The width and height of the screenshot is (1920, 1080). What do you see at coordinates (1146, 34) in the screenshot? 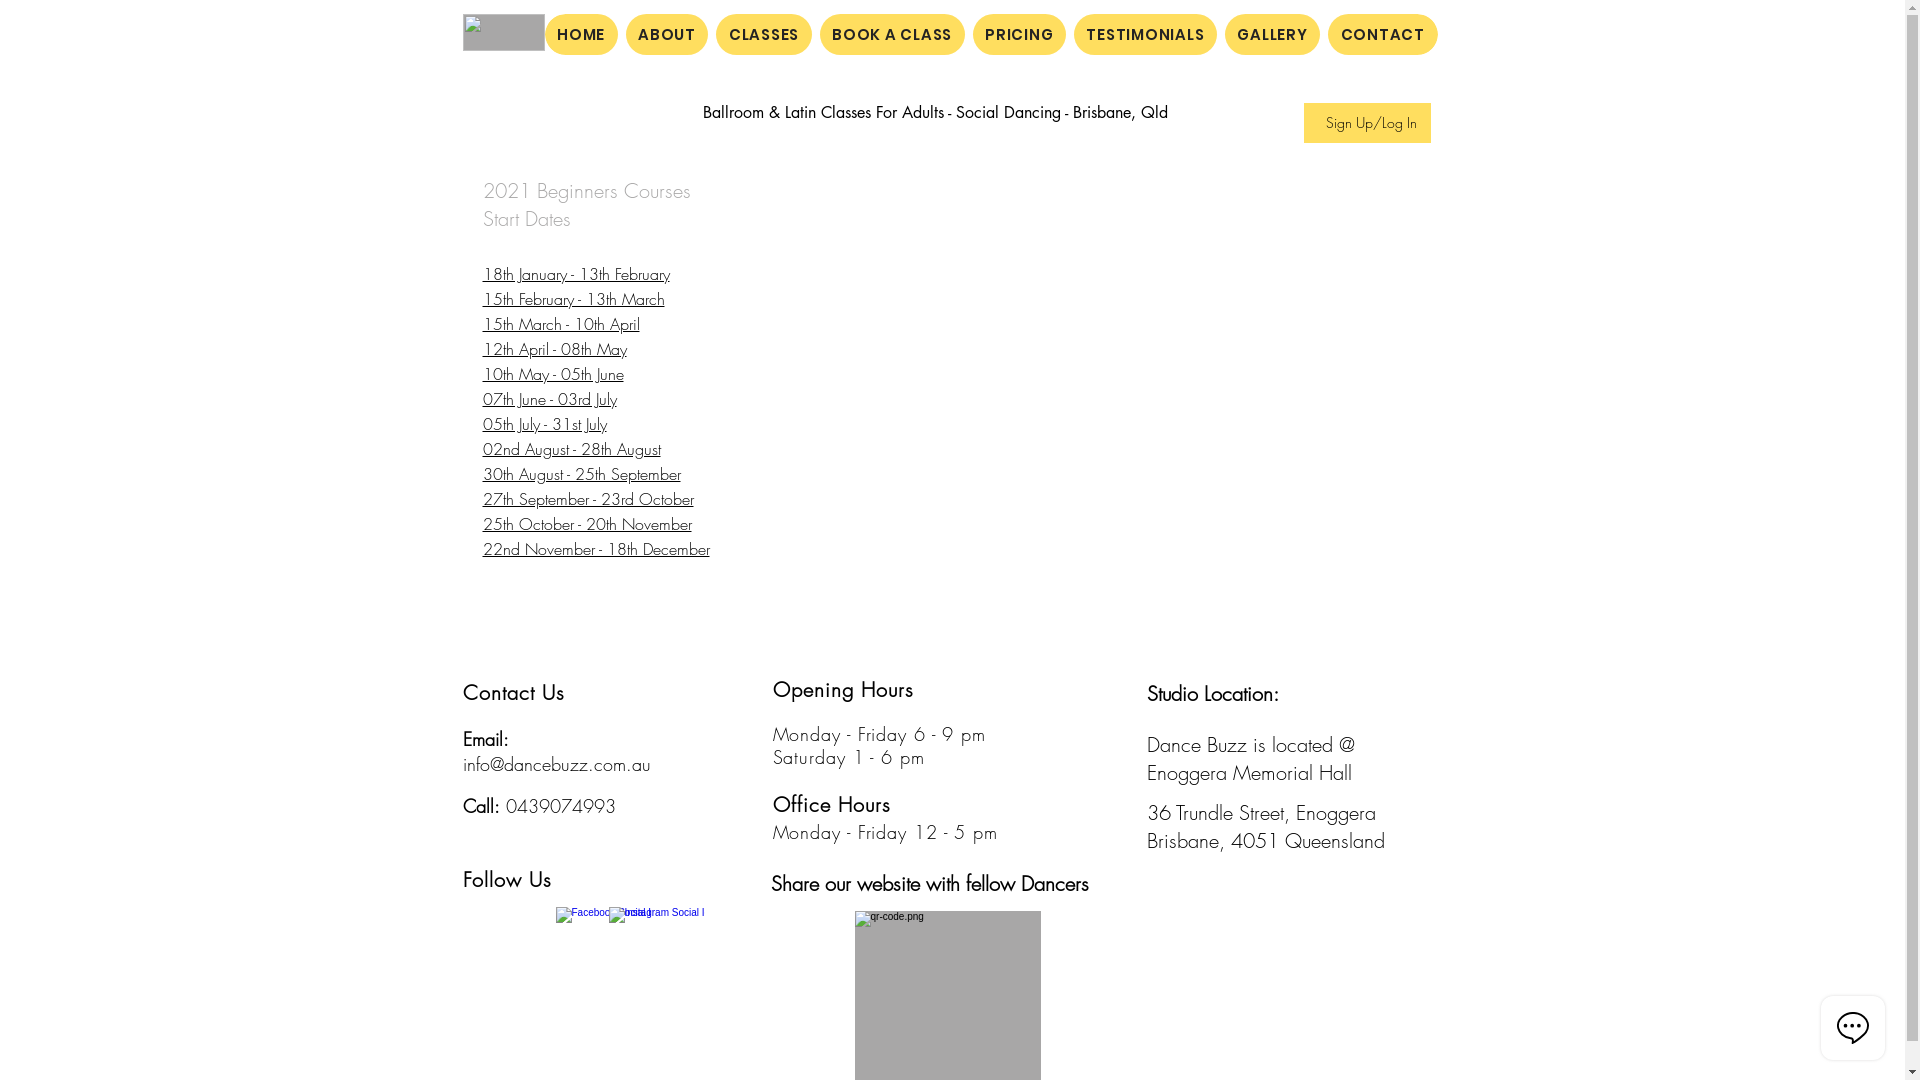
I see `TESTIMONIALS` at bounding box center [1146, 34].